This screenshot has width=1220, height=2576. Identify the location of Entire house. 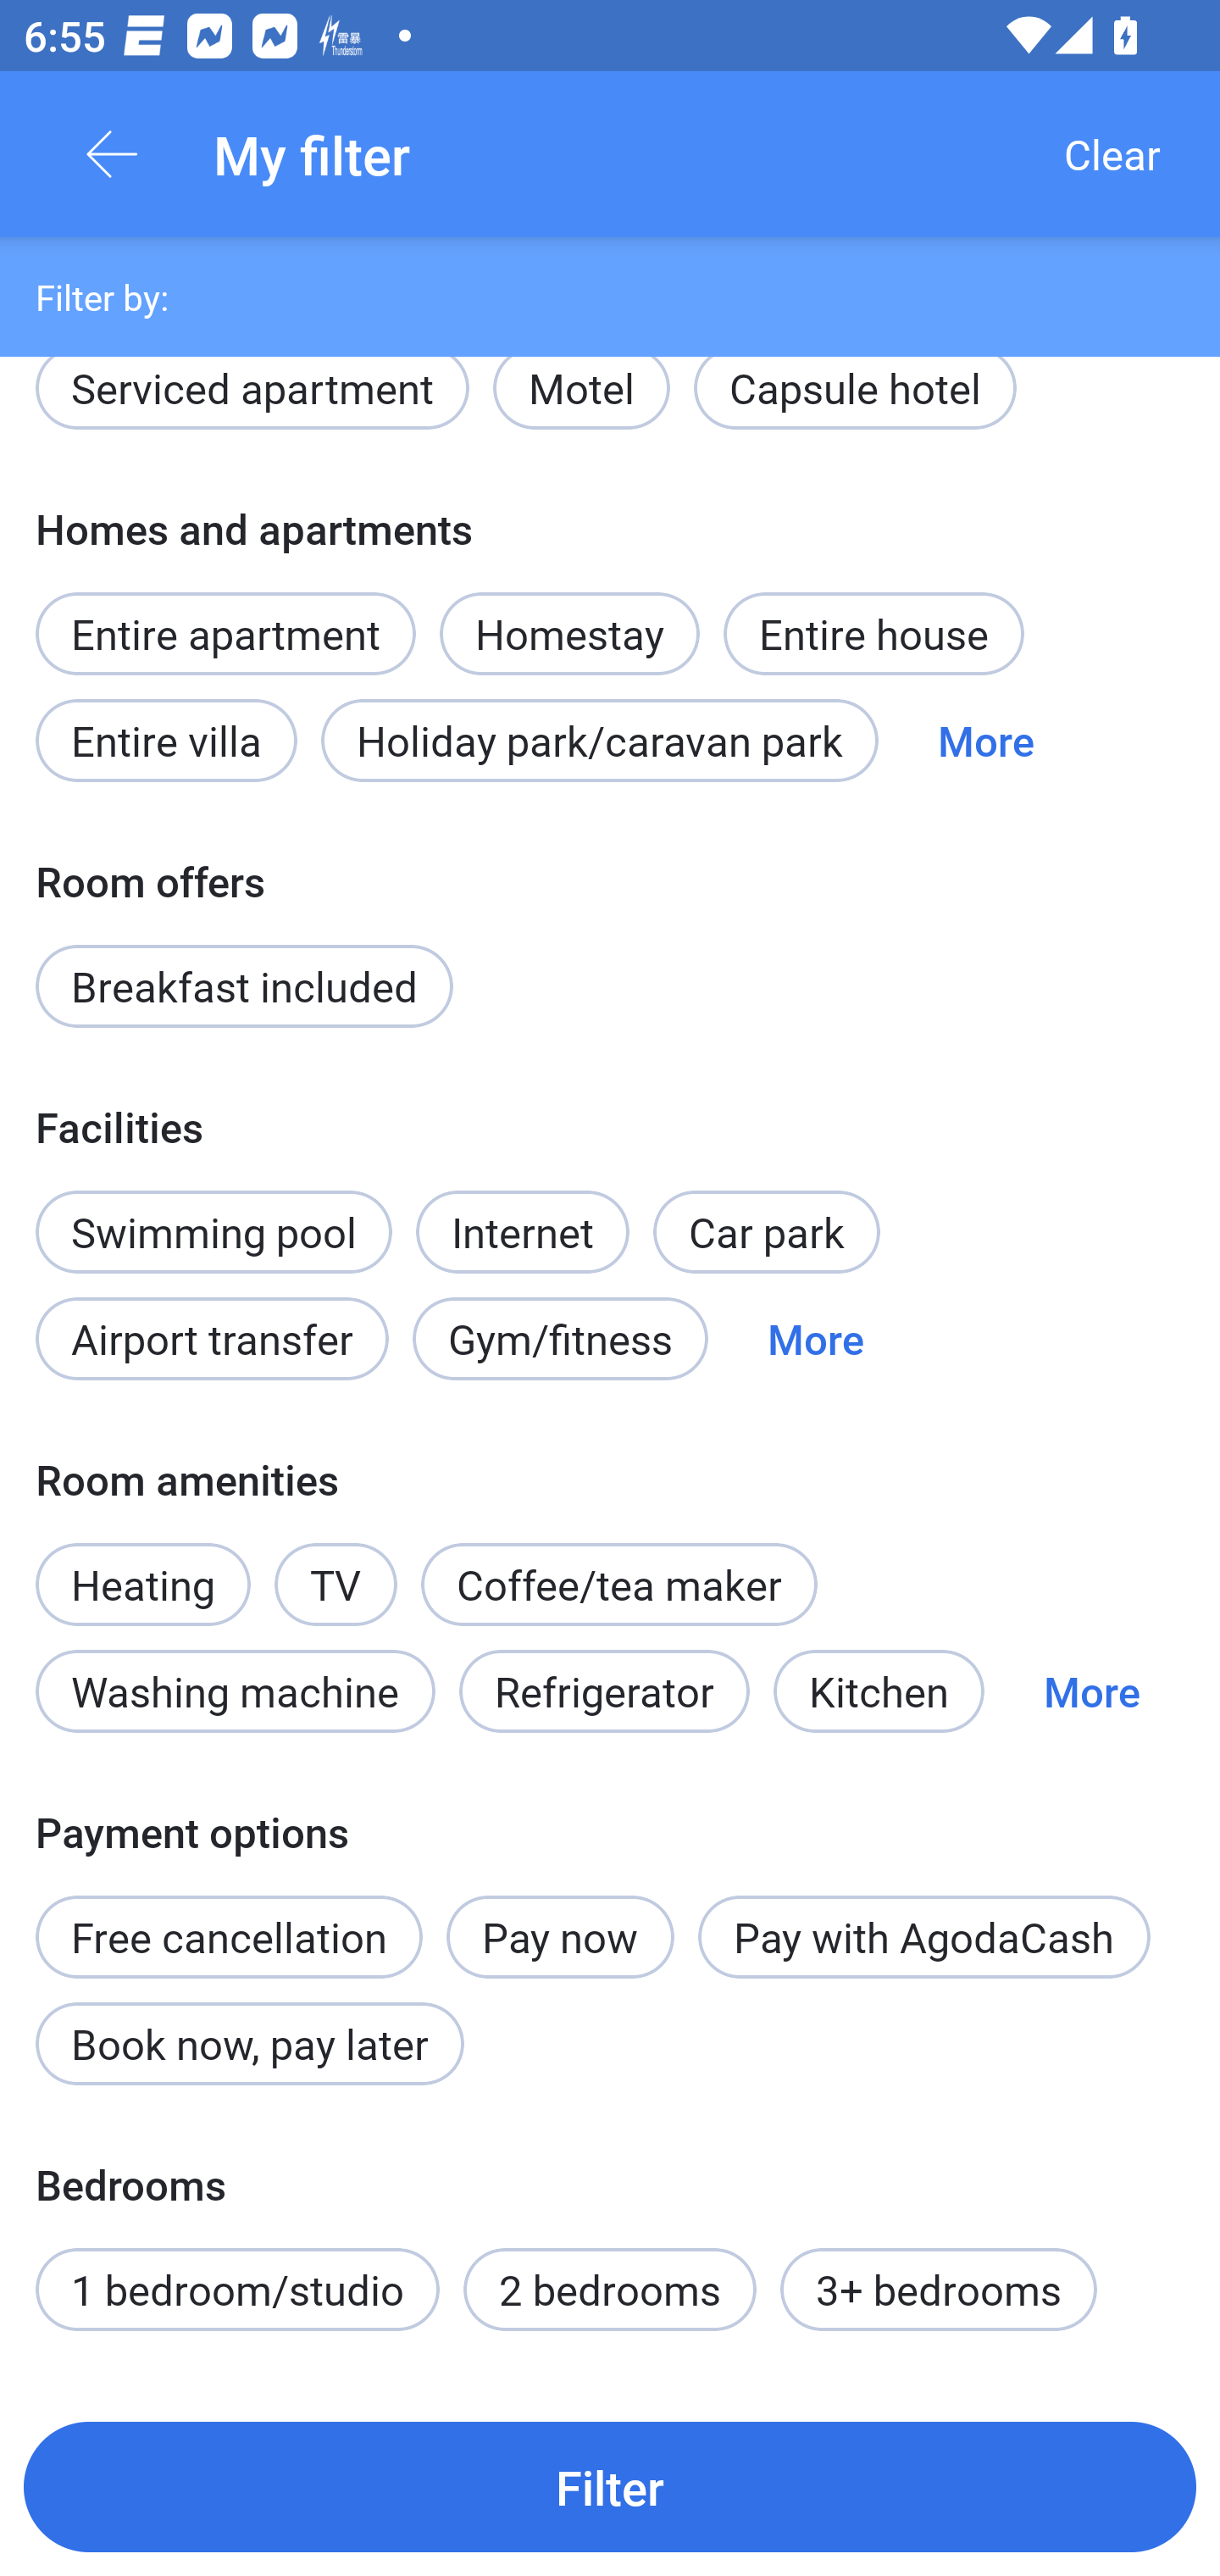
(873, 633).